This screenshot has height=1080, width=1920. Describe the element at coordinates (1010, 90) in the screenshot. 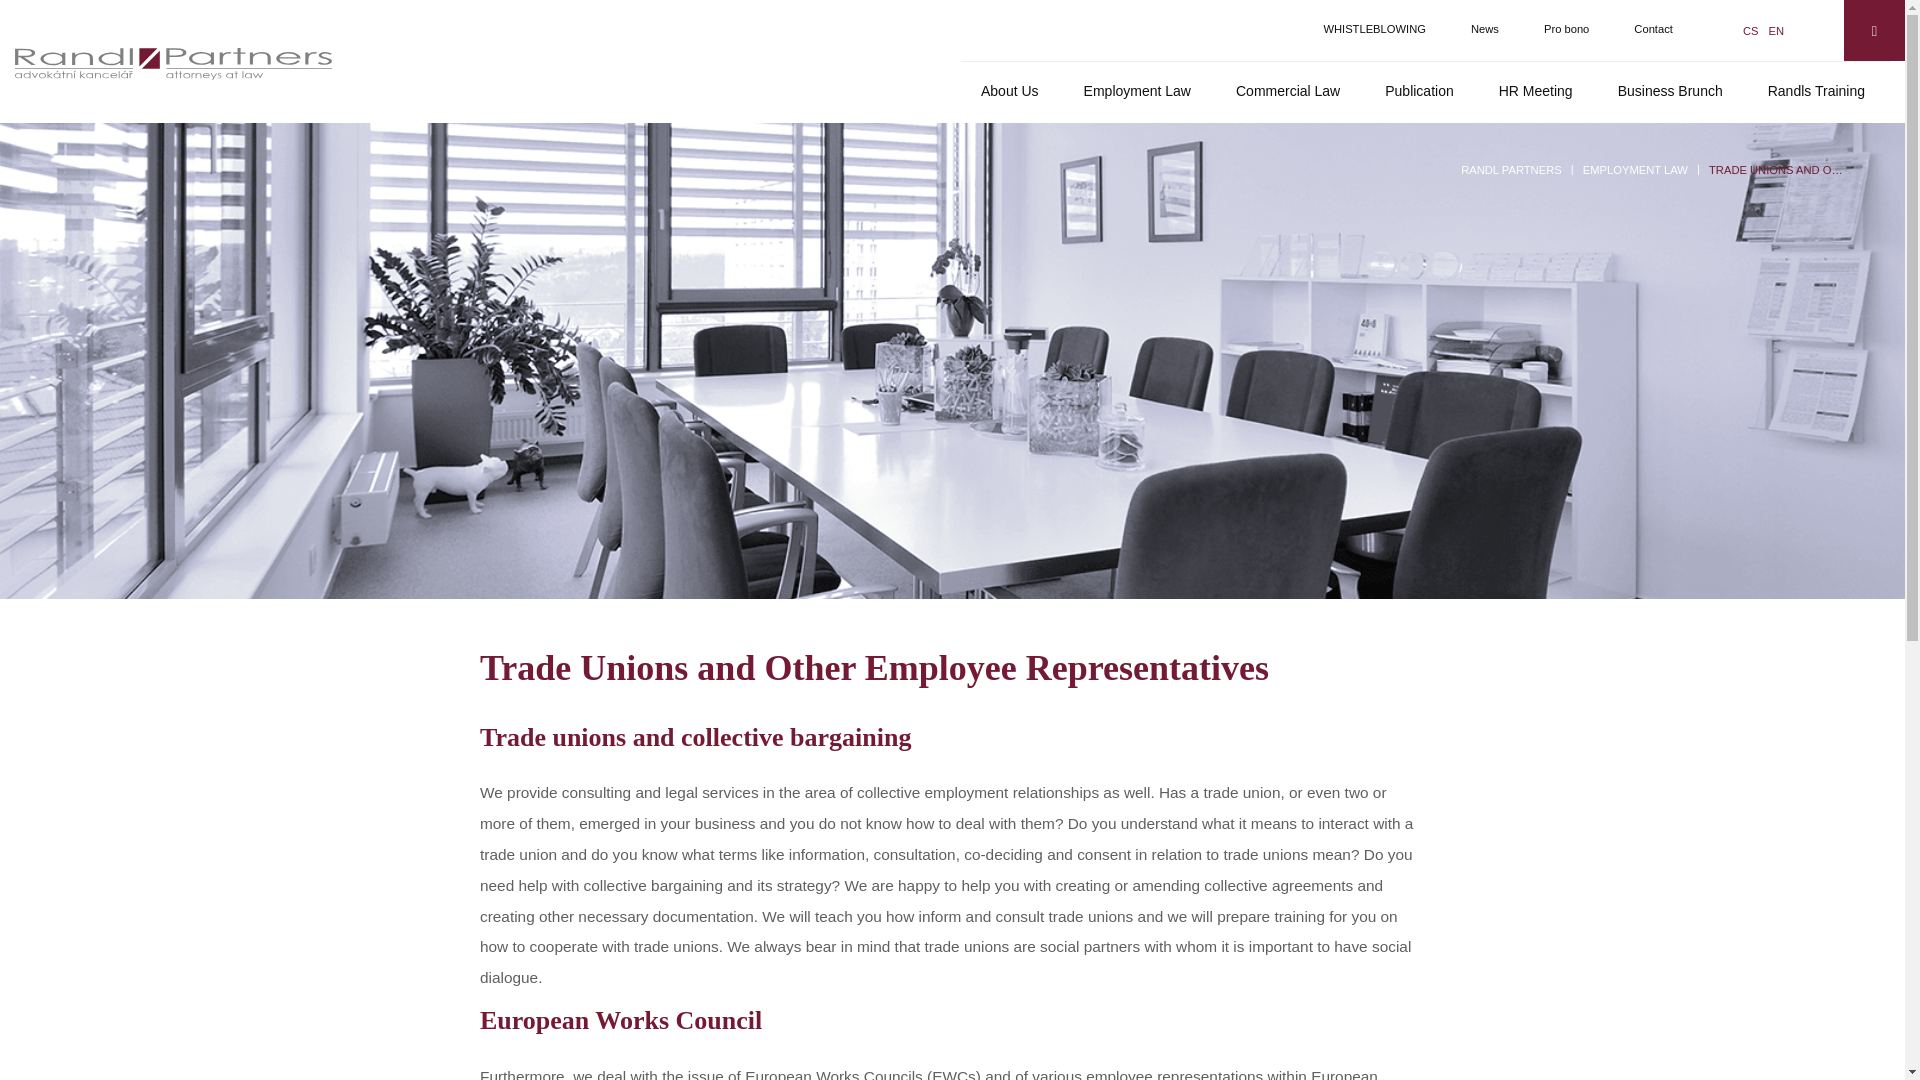

I see `About Us` at that location.